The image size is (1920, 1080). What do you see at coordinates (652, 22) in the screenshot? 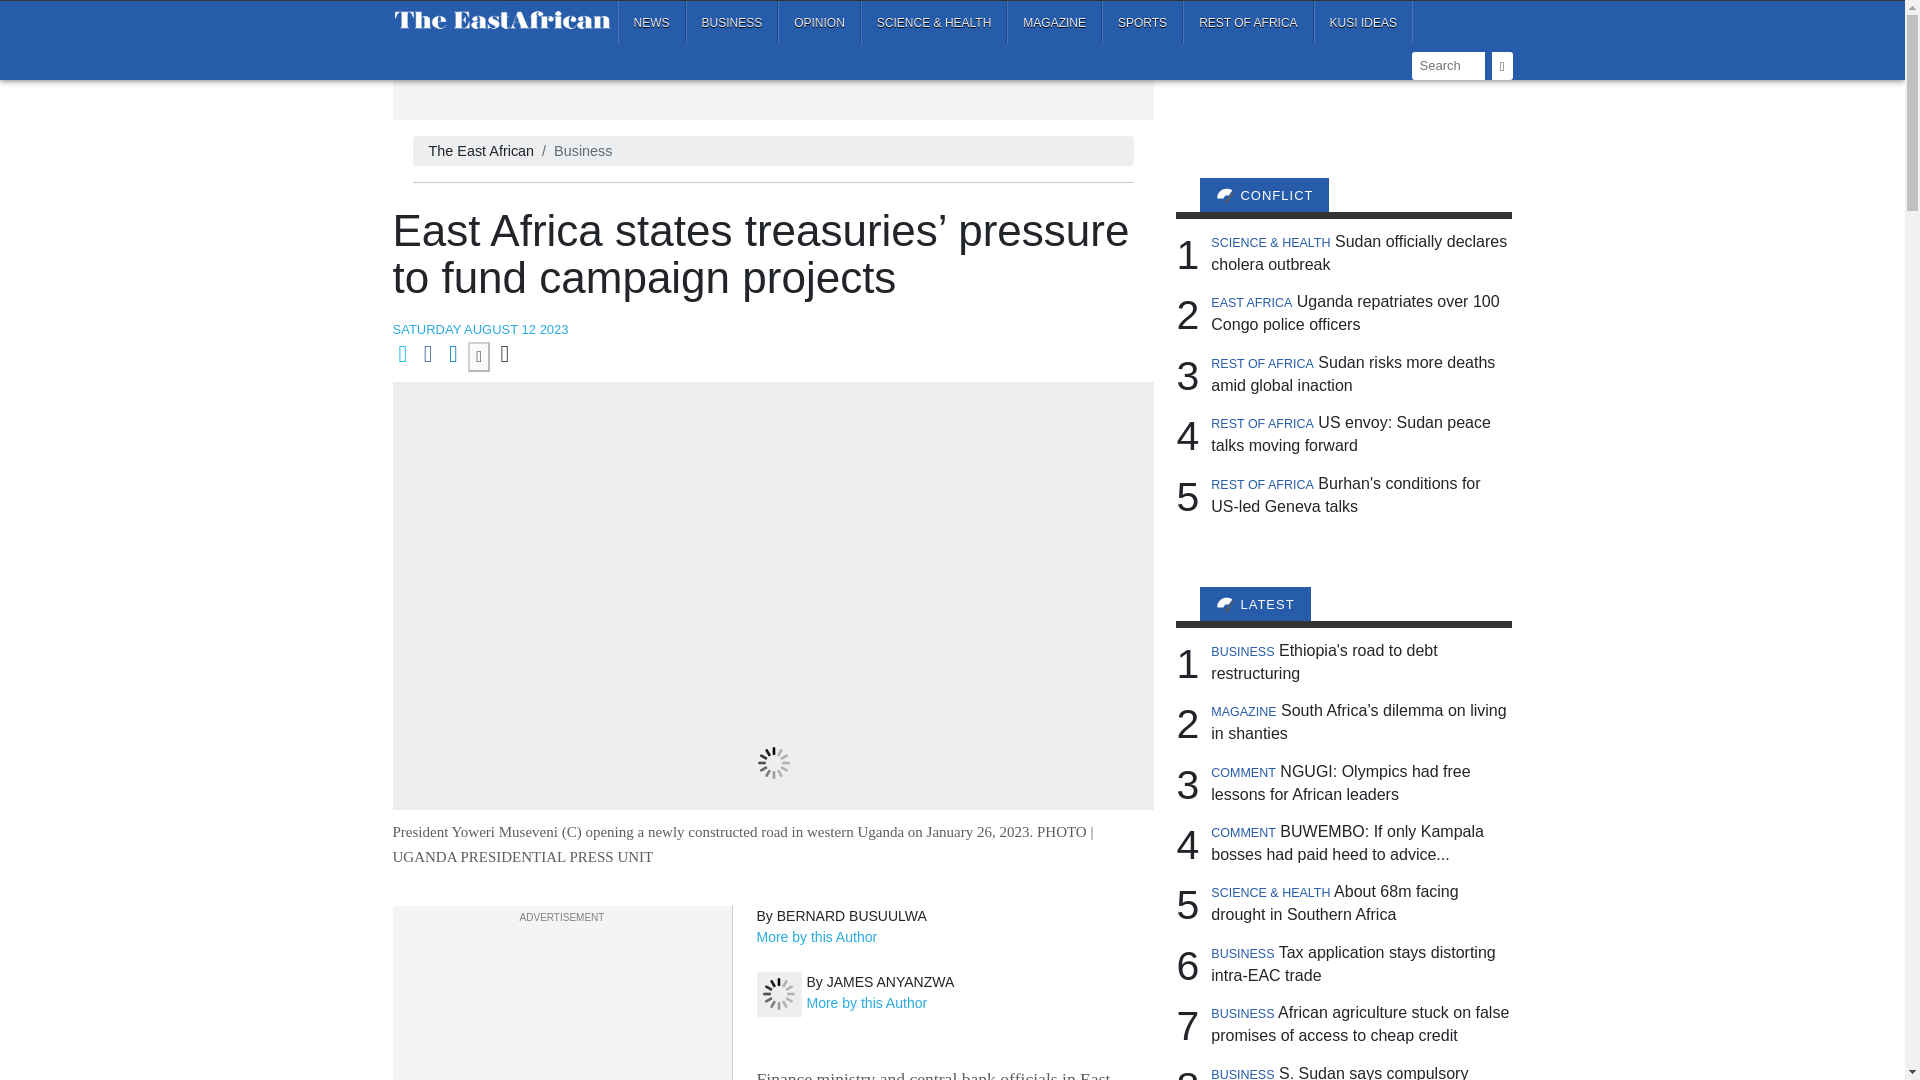
I see `NEWS` at bounding box center [652, 22].